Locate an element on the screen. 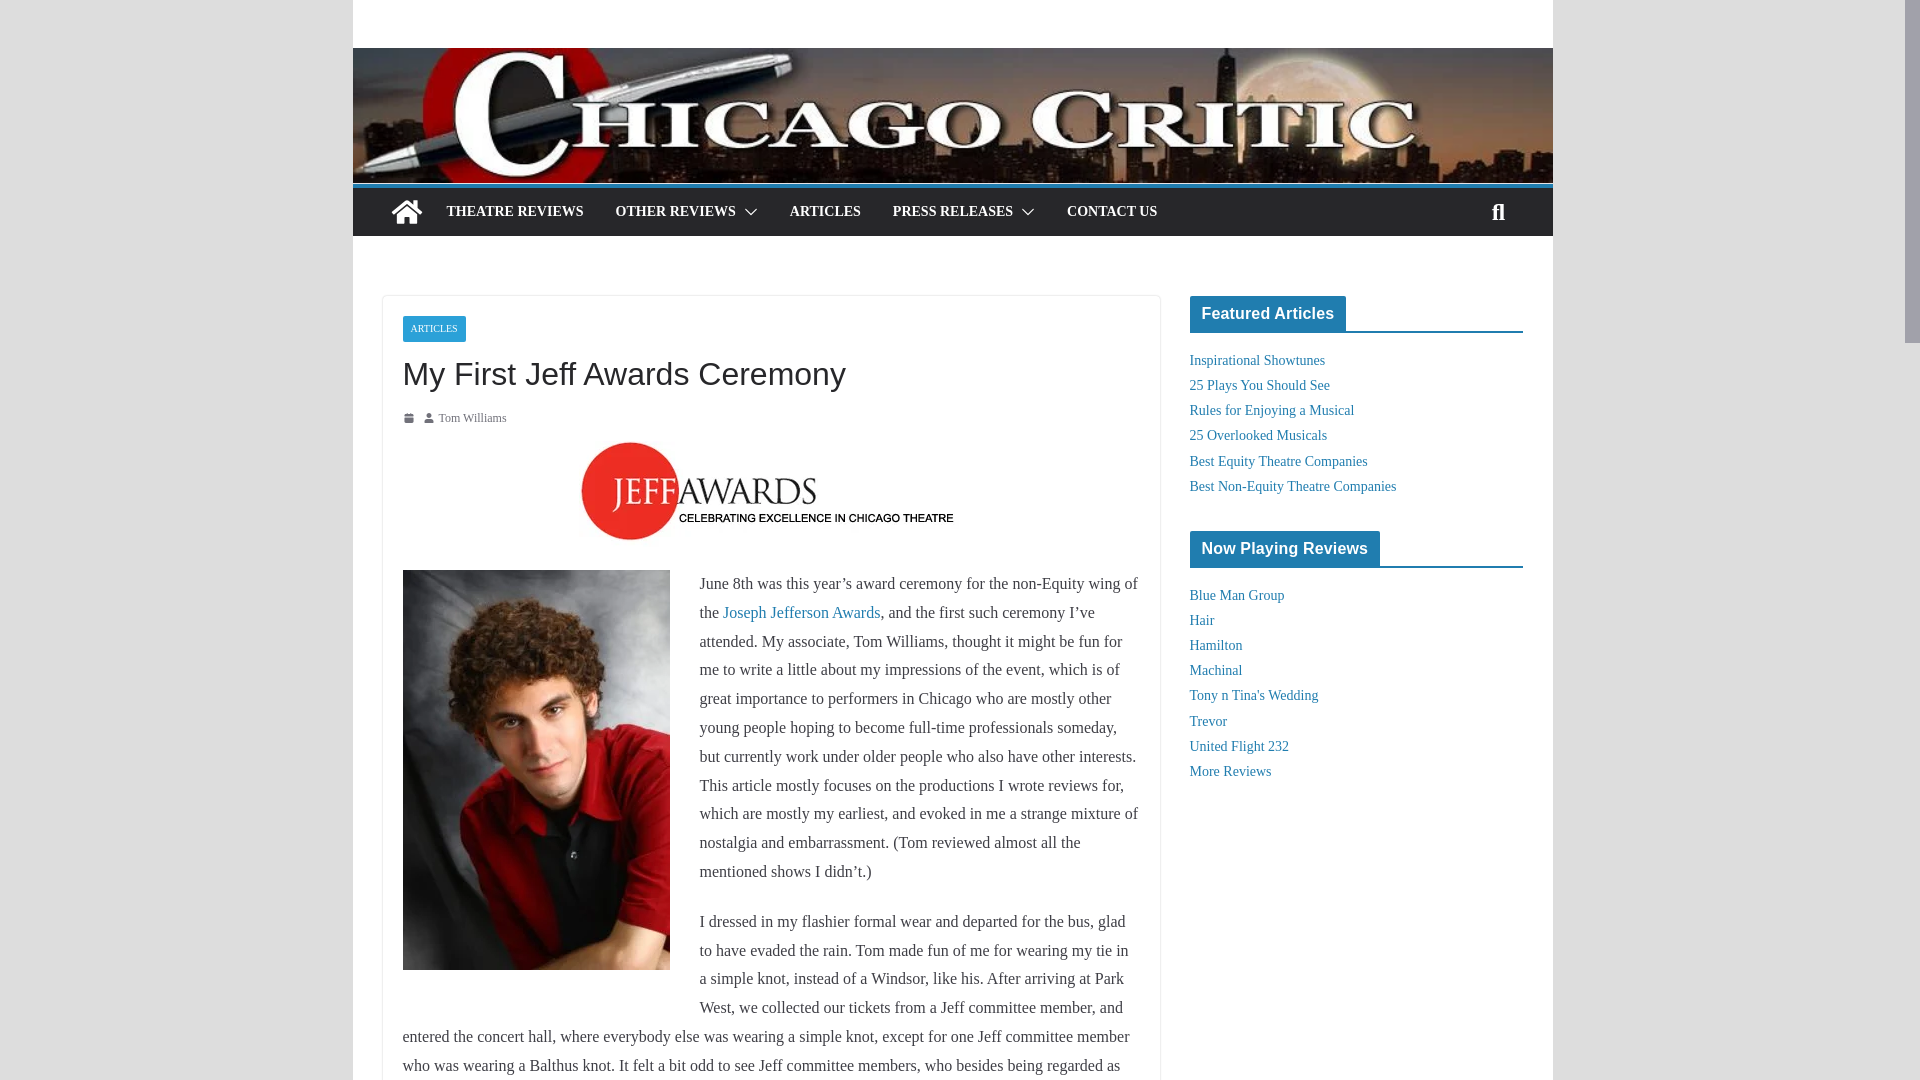 Image resolution: width=1920 pixels, height=1080 pixels. Joseph Jefferson Awards is located at coordinates (801, 612).